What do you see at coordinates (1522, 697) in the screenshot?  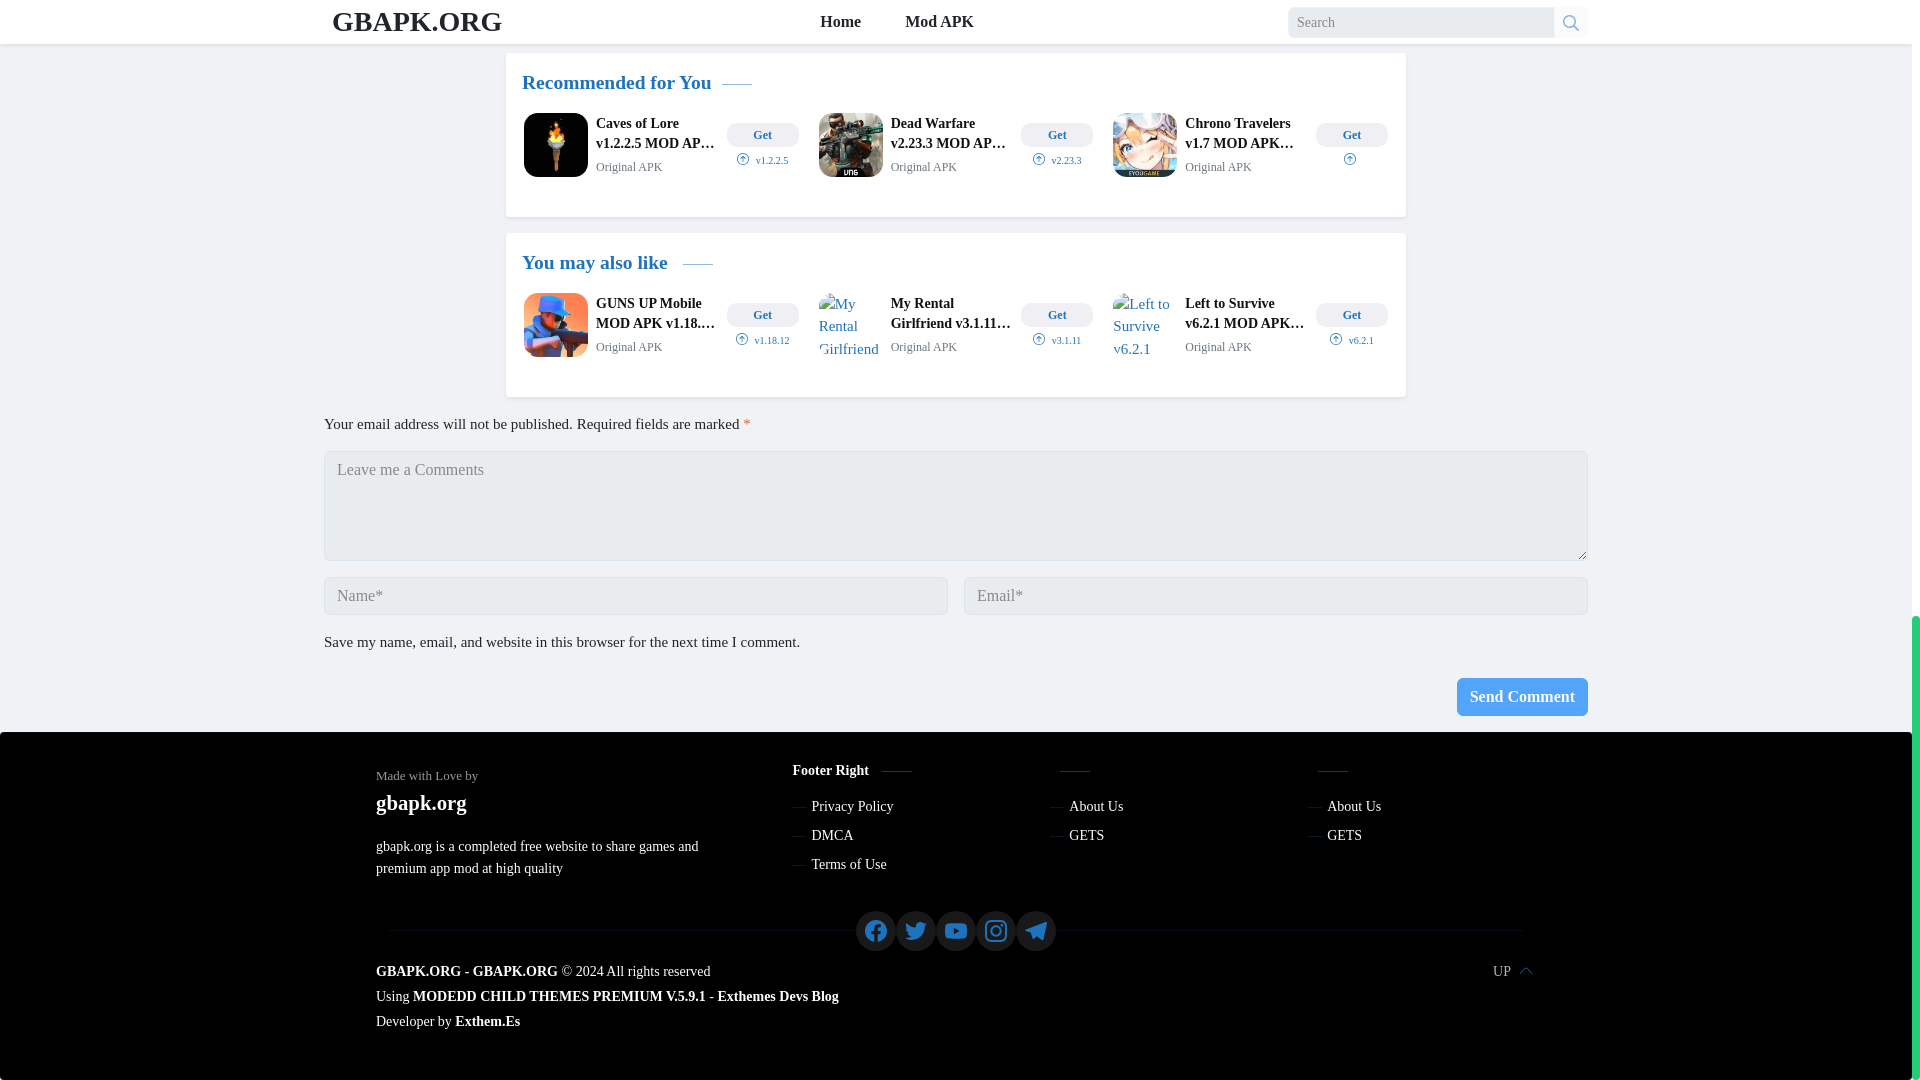 I see `Send Comment` at bounding box center [1522, 697].